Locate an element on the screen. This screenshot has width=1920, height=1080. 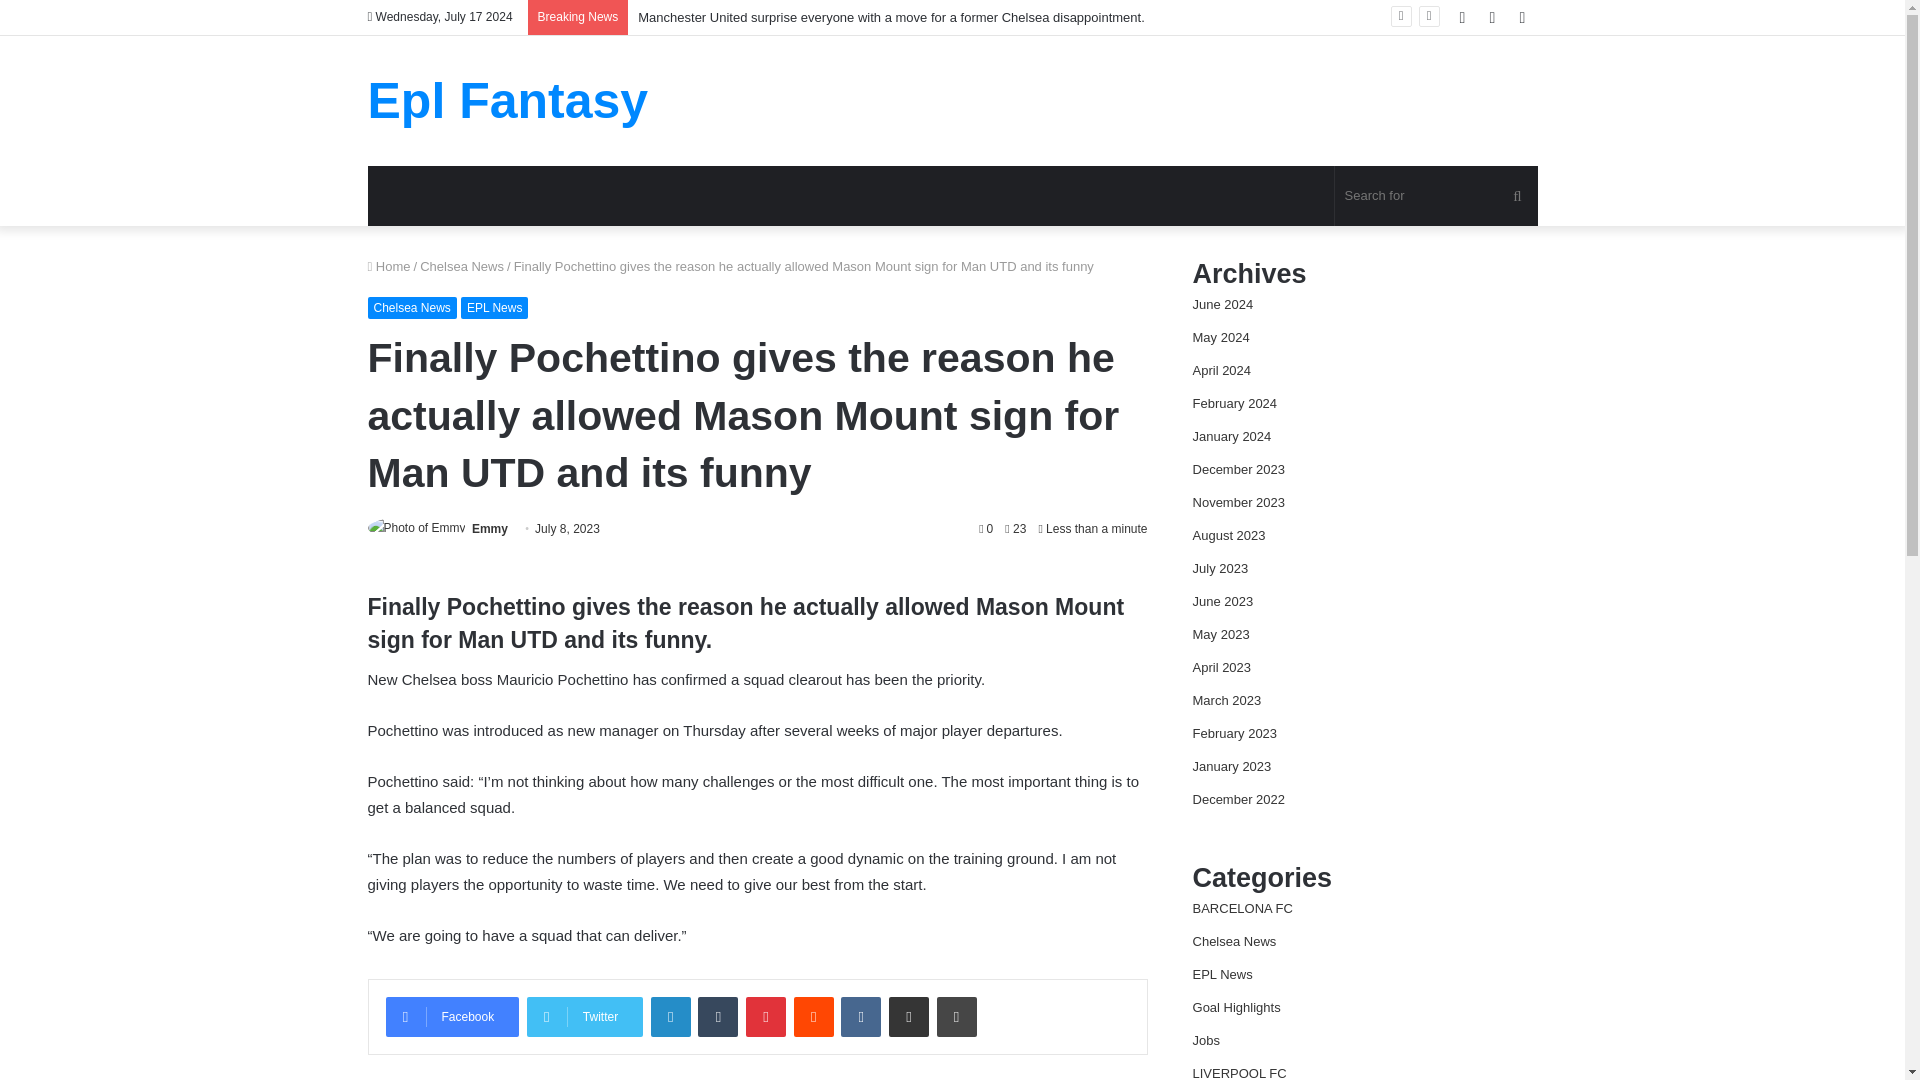
Twitter is located at coordinates (584, 1016).